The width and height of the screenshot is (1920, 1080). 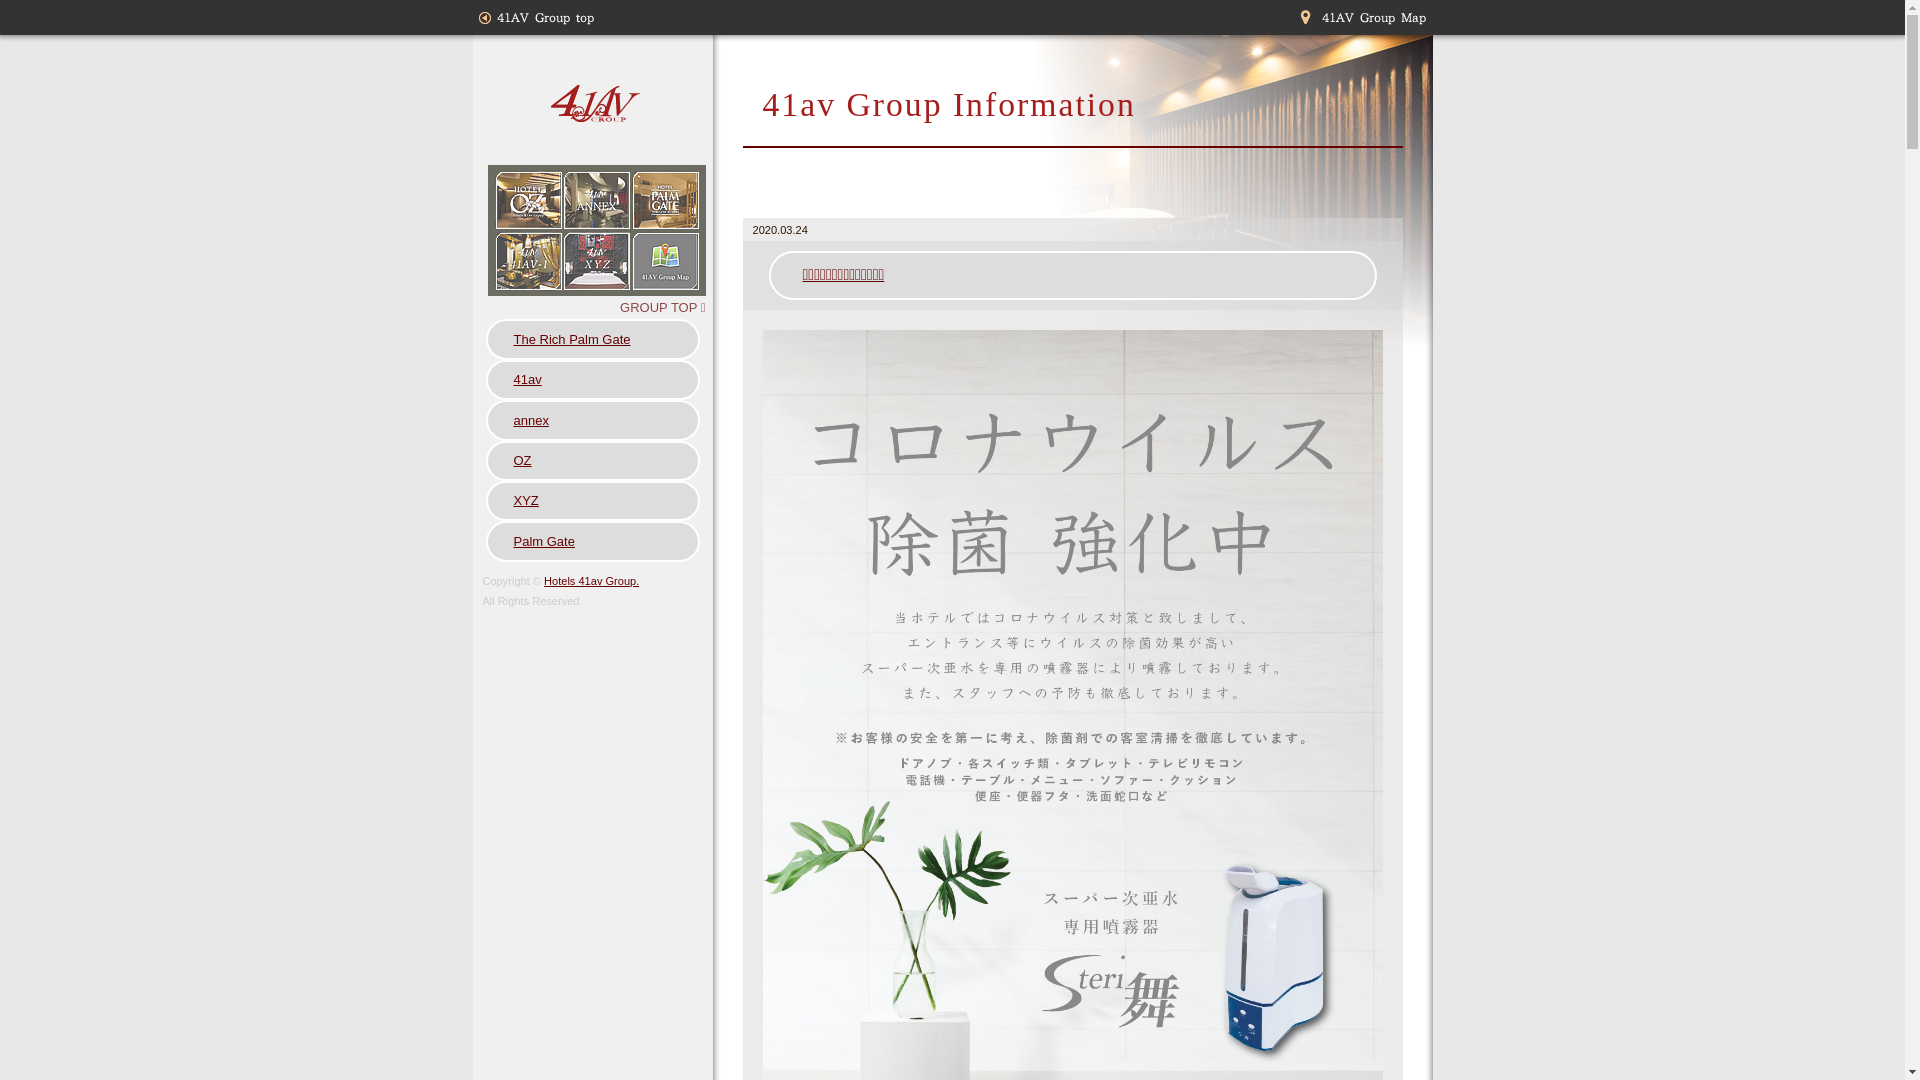 I want to click on The Rich Palm Gate, so click(x=593, y=339).